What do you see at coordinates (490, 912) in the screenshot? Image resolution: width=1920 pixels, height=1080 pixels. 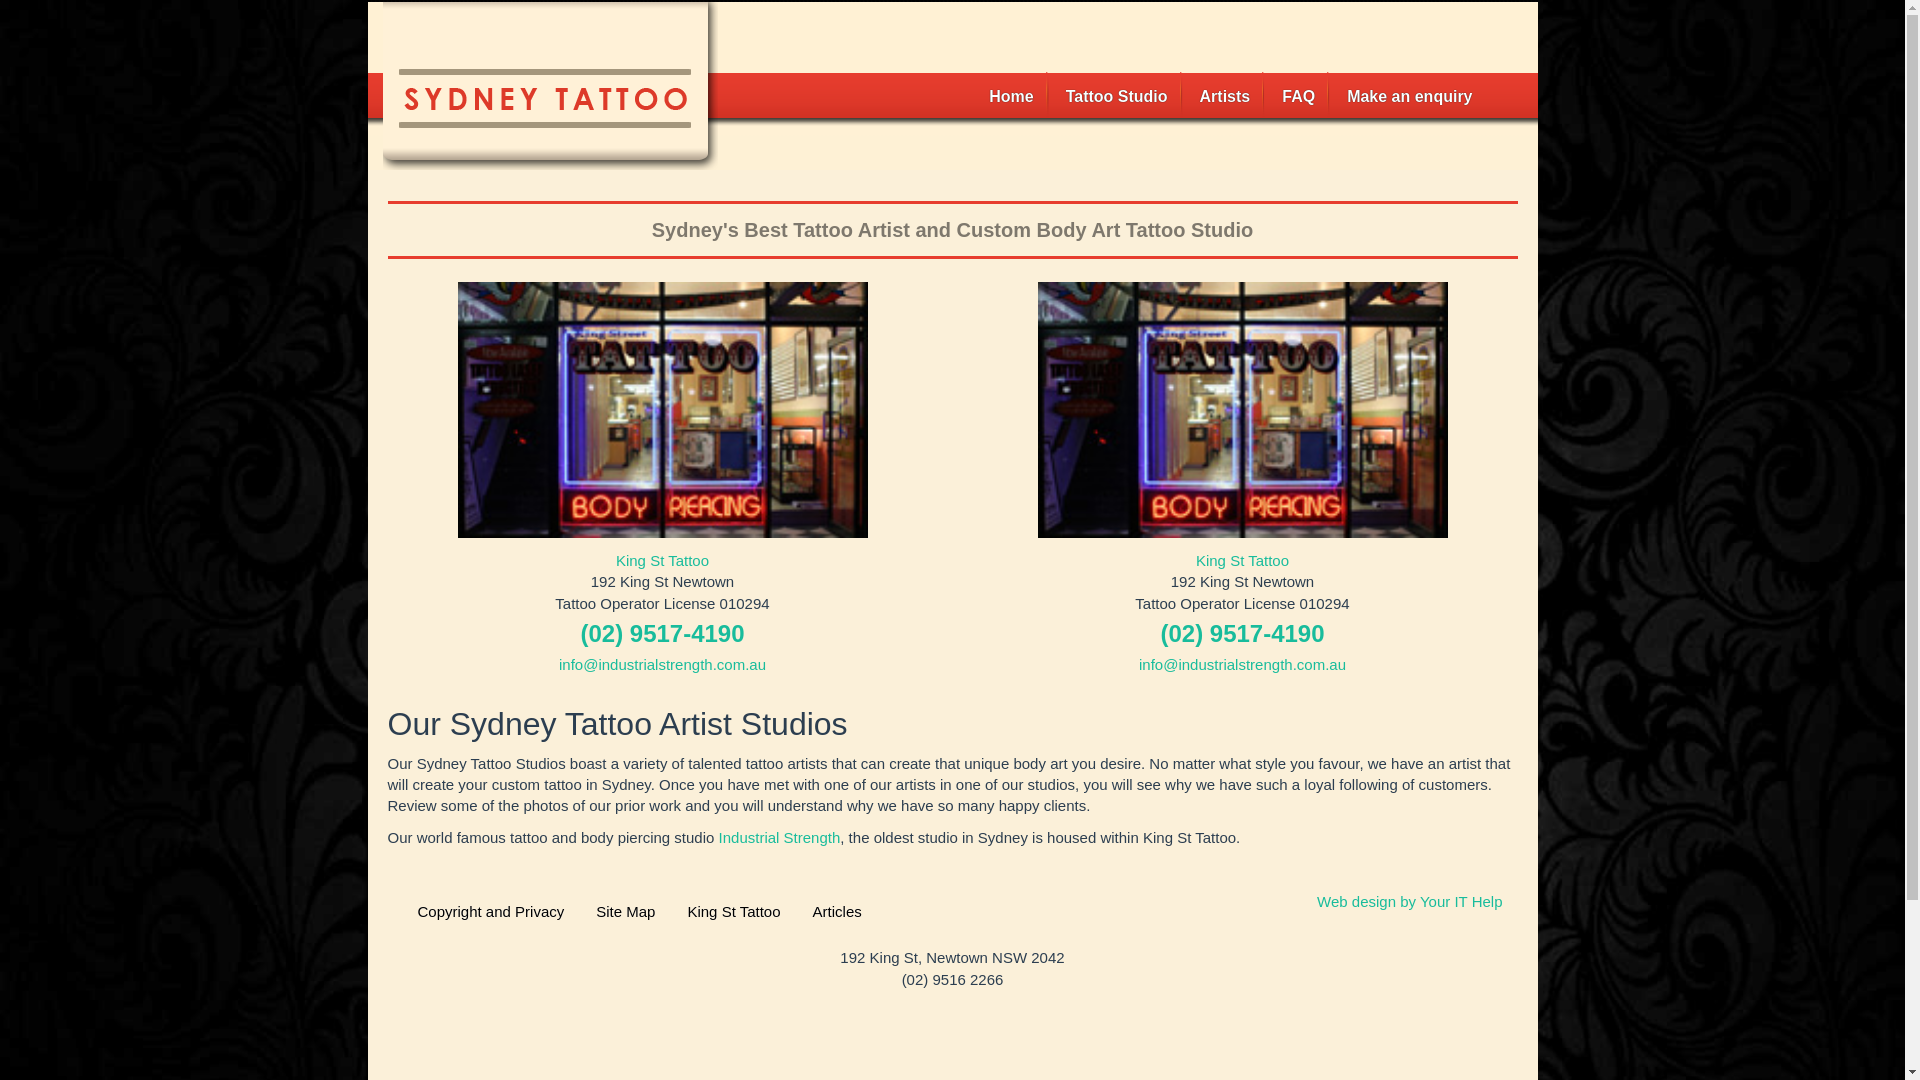 I see `Copyright and Privacy` at bounding box center [490, 912].